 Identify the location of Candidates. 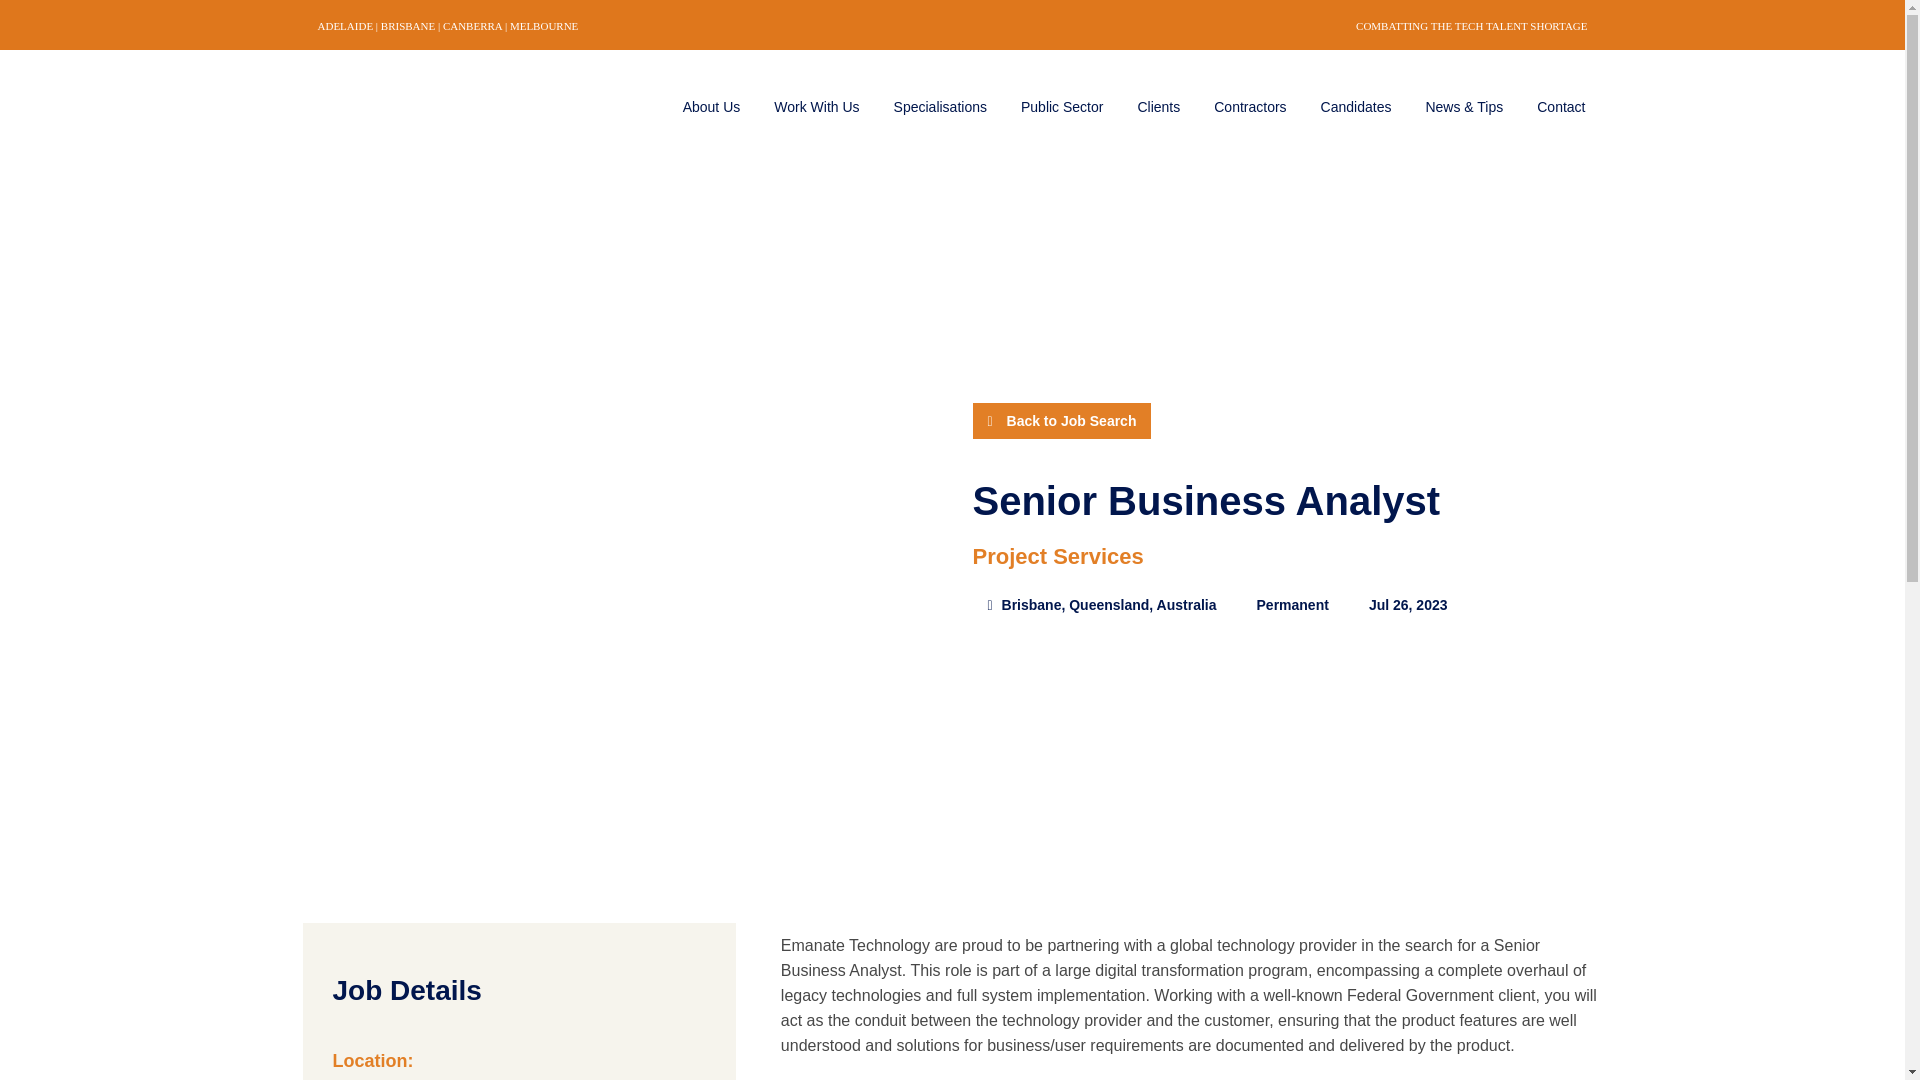
(1356, 106).